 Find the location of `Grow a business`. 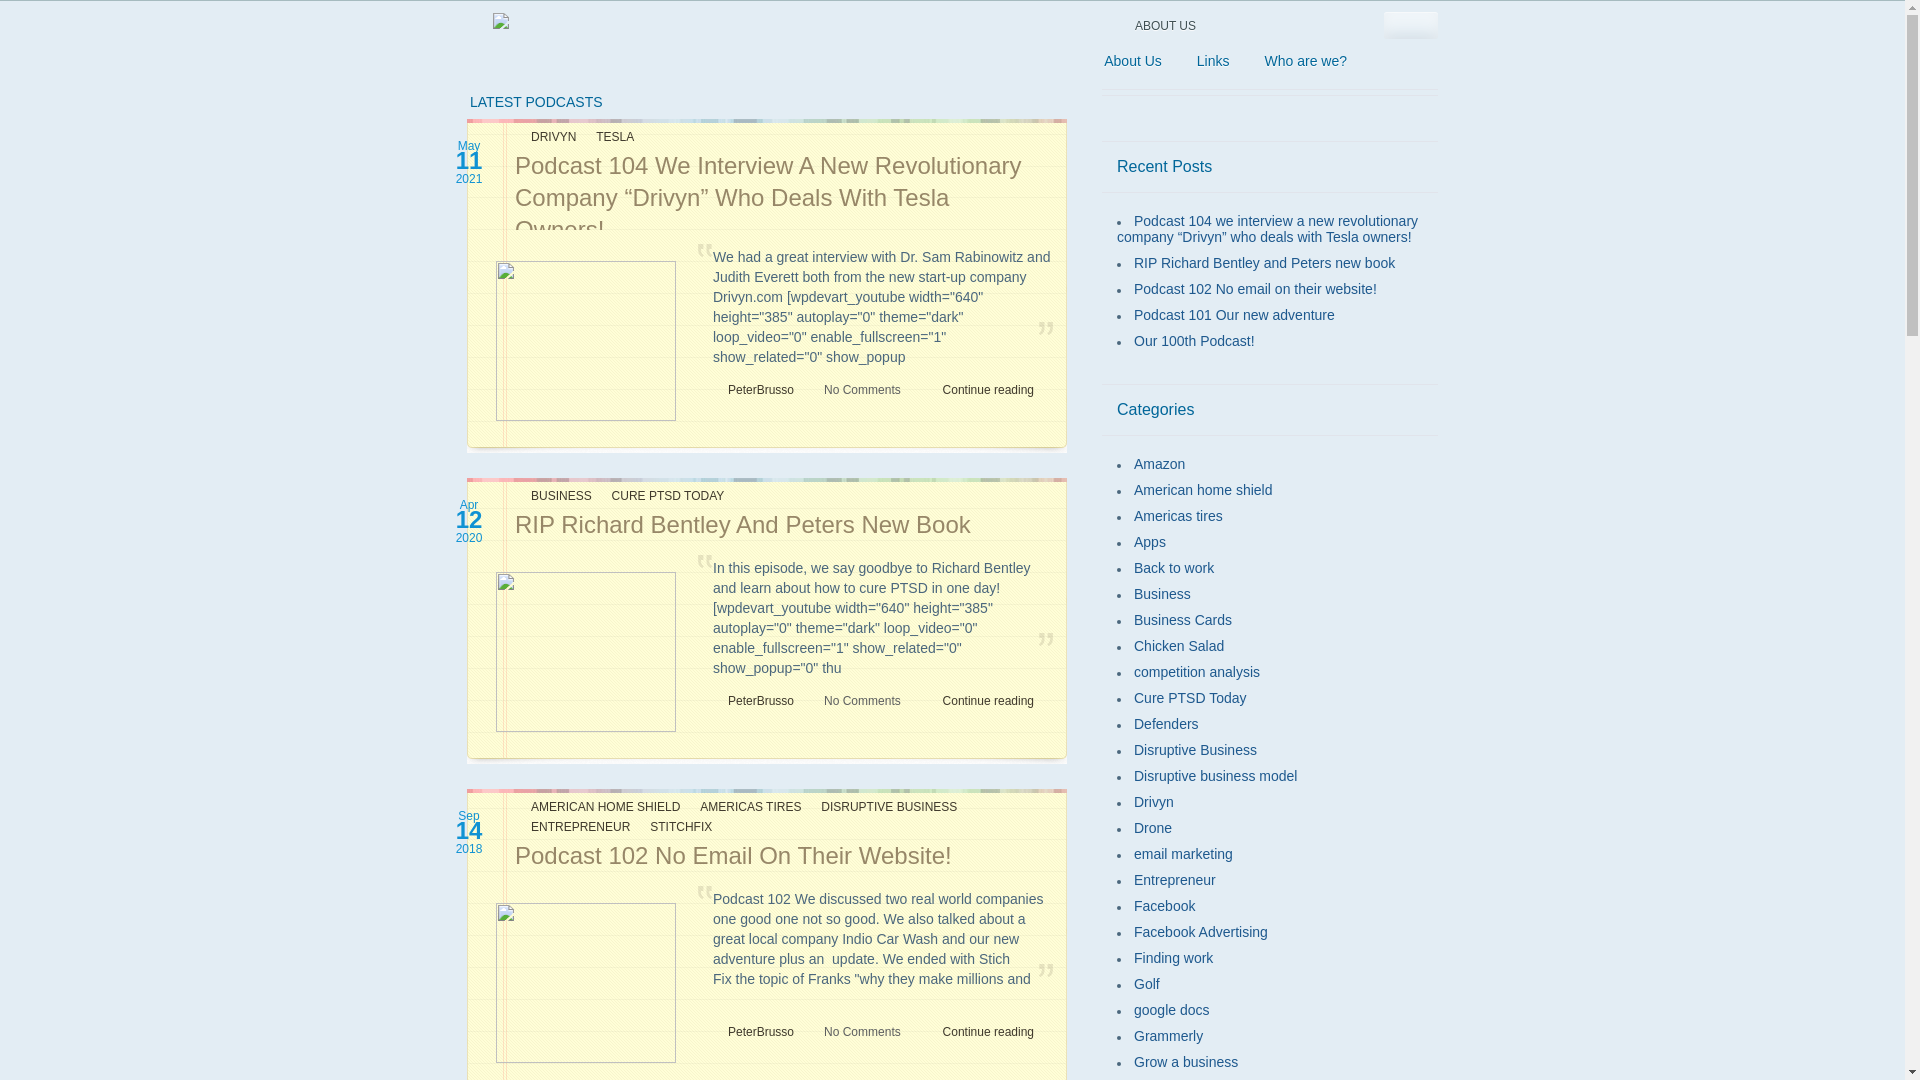

Grow a business is located at coordinates (1186, 1062).